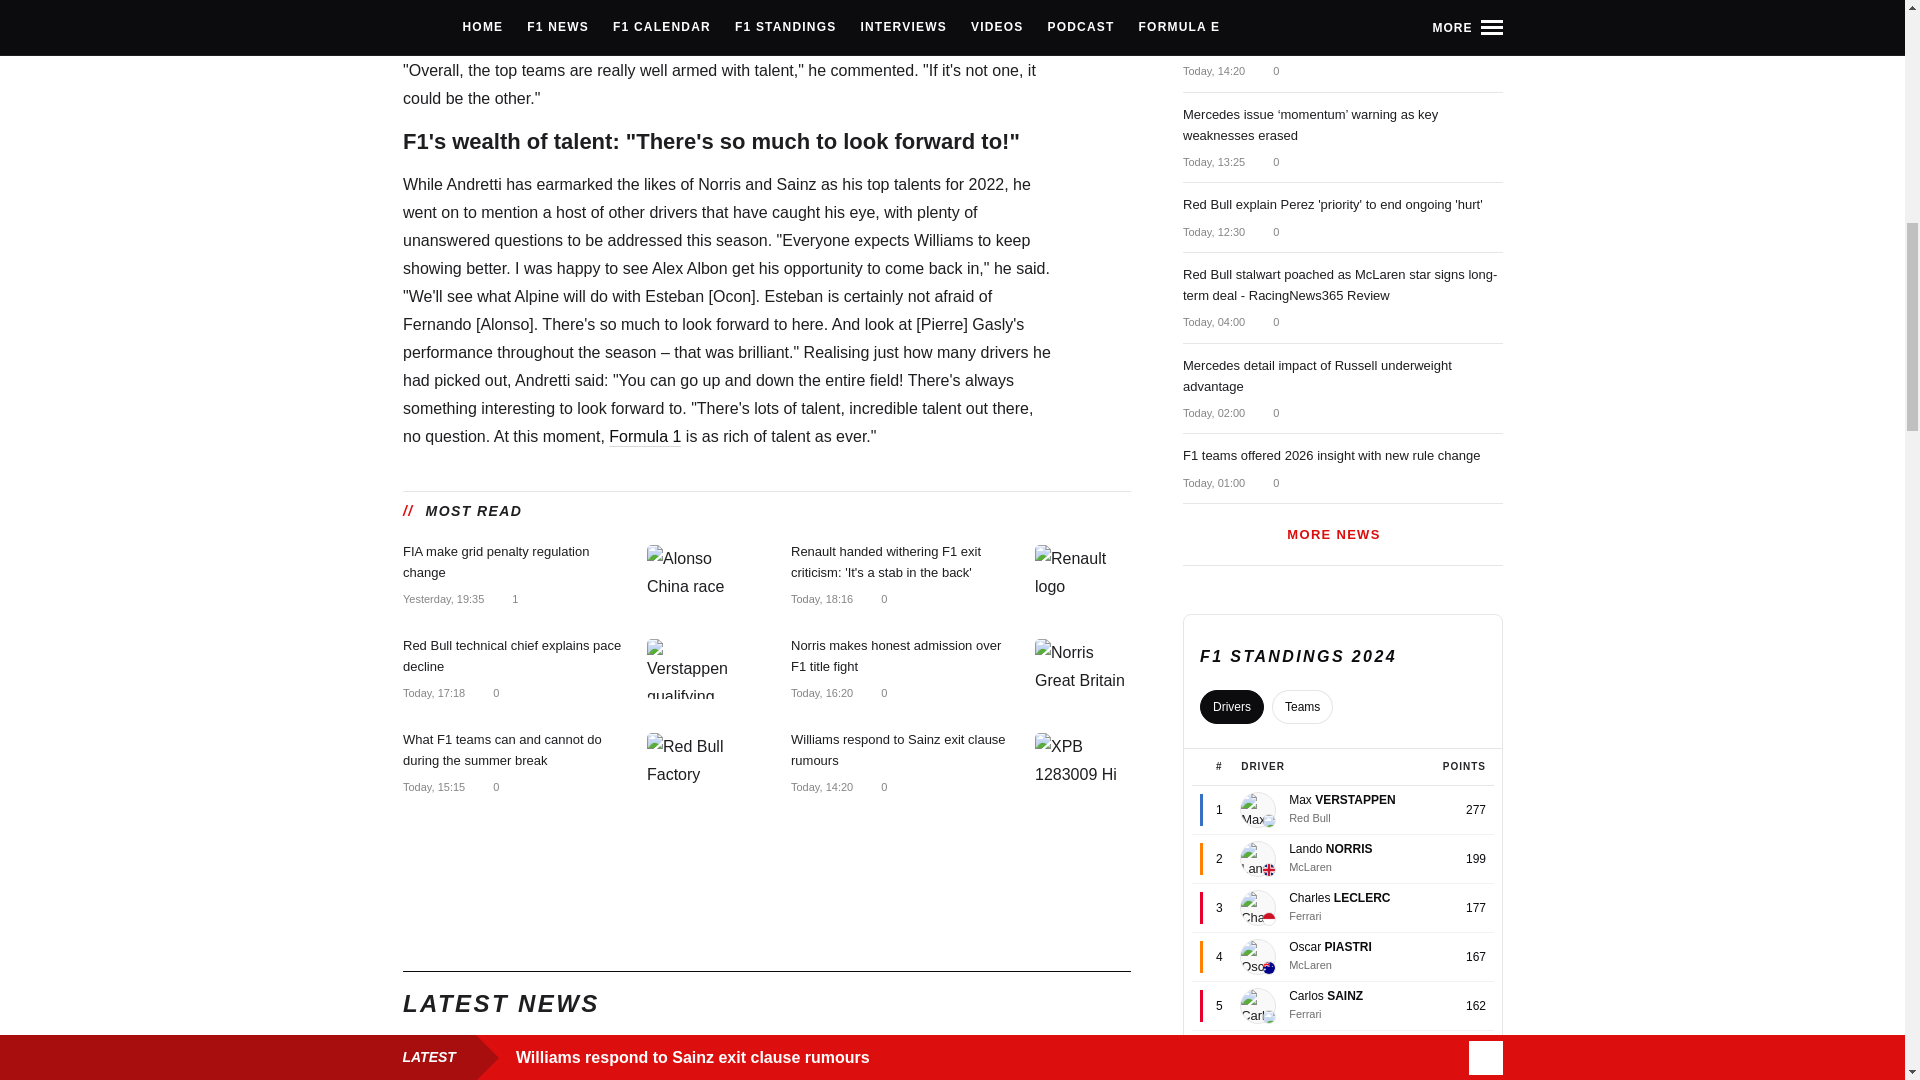 The height and width of the screenshot is (1080, 1920). What do you see at coordinates (442, 600) in the screenshot?
I see `Thursday 1 August 2024 at 19:35` at bounding box center [442, 600].